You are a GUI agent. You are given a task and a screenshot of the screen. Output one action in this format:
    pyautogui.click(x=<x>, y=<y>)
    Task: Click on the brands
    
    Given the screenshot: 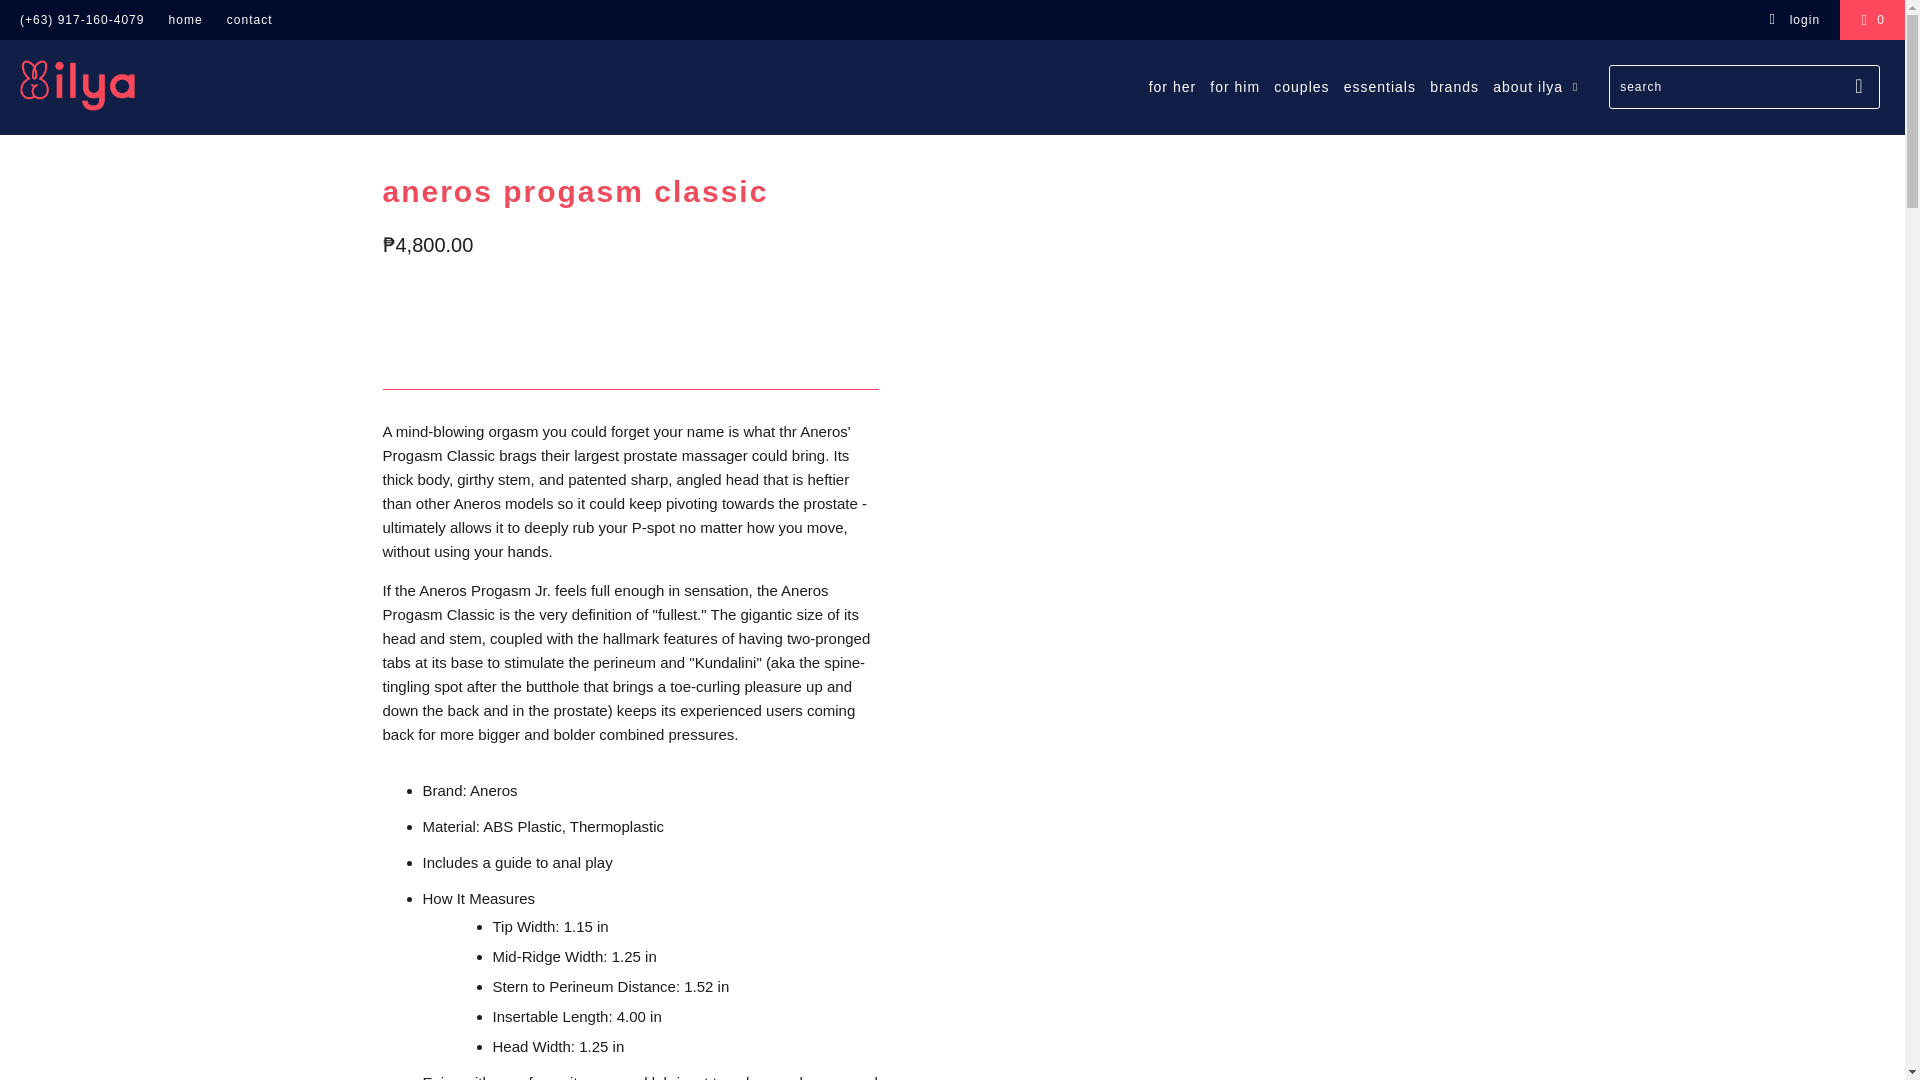 What is the action you would take?
    pyautogui.click(x=1454, y=87)
    